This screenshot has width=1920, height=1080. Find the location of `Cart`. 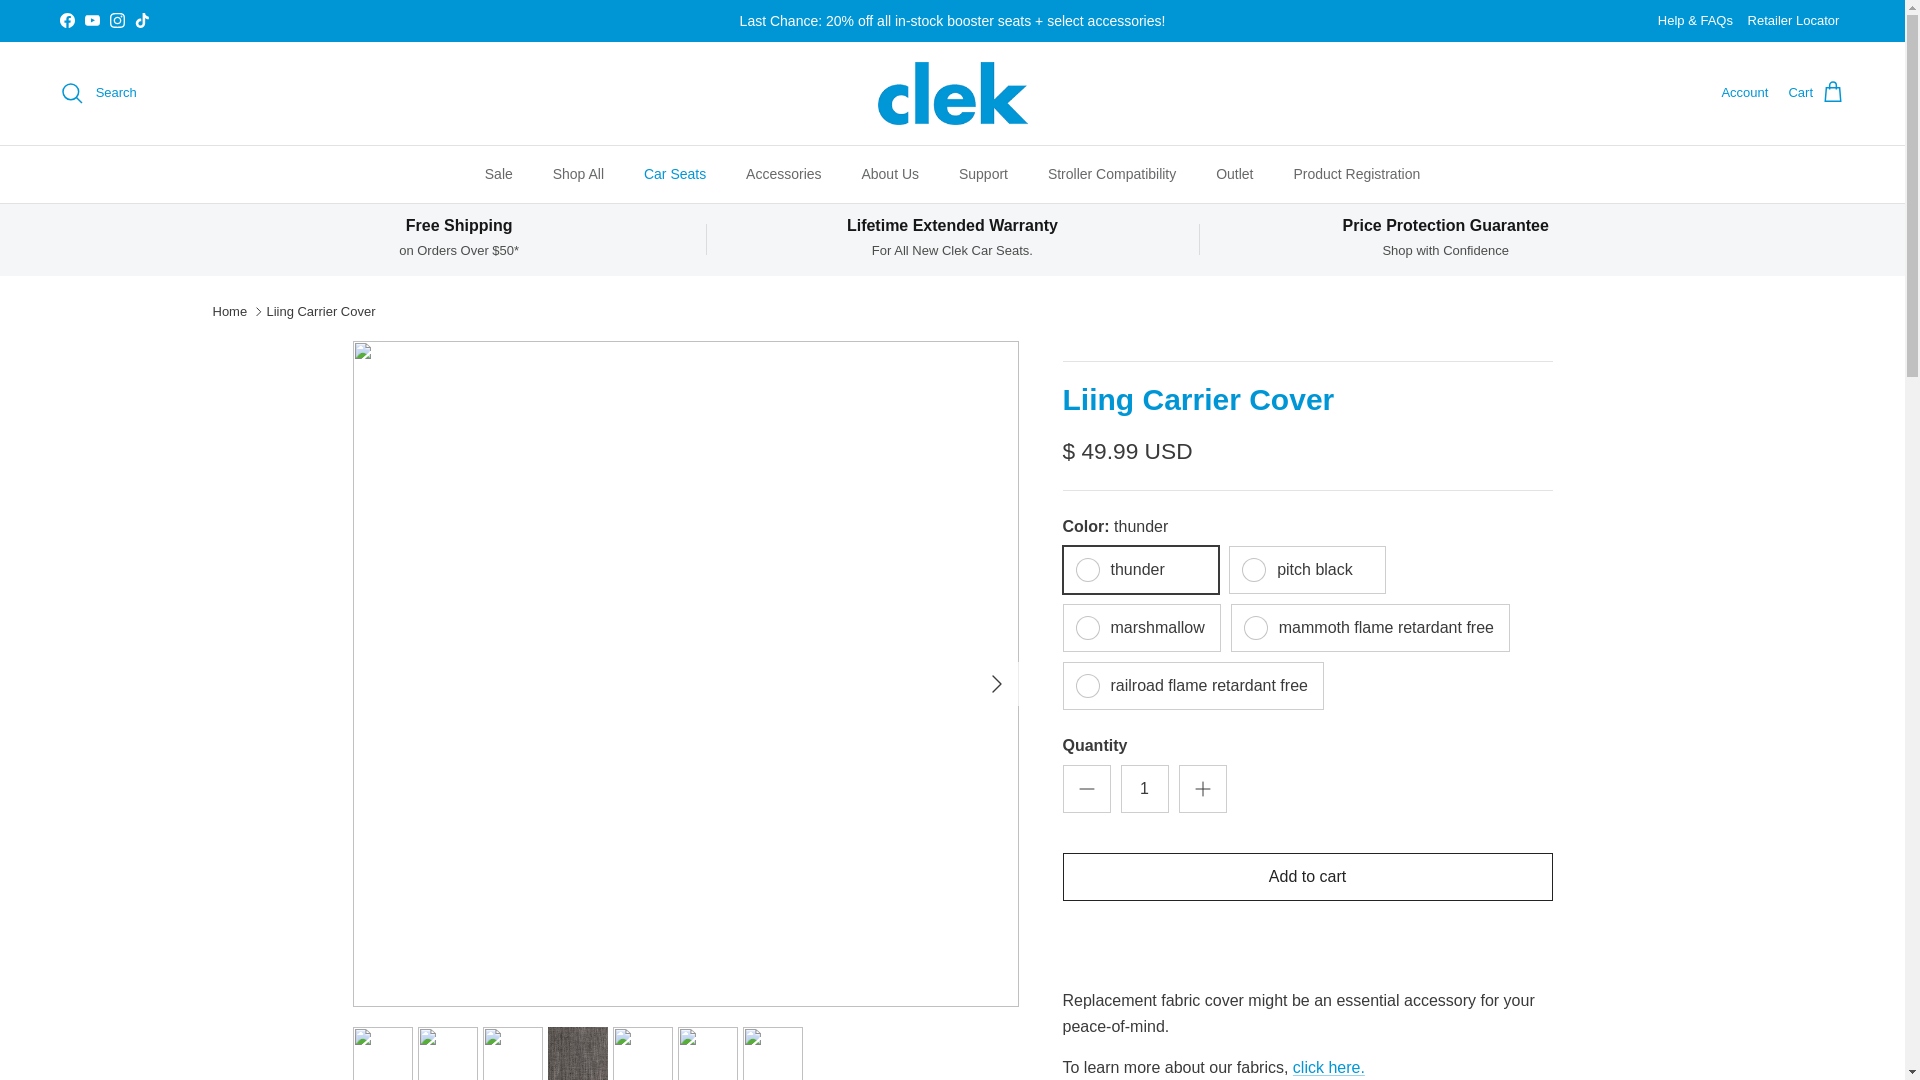

Cart is located at coordinates (1816, 92).